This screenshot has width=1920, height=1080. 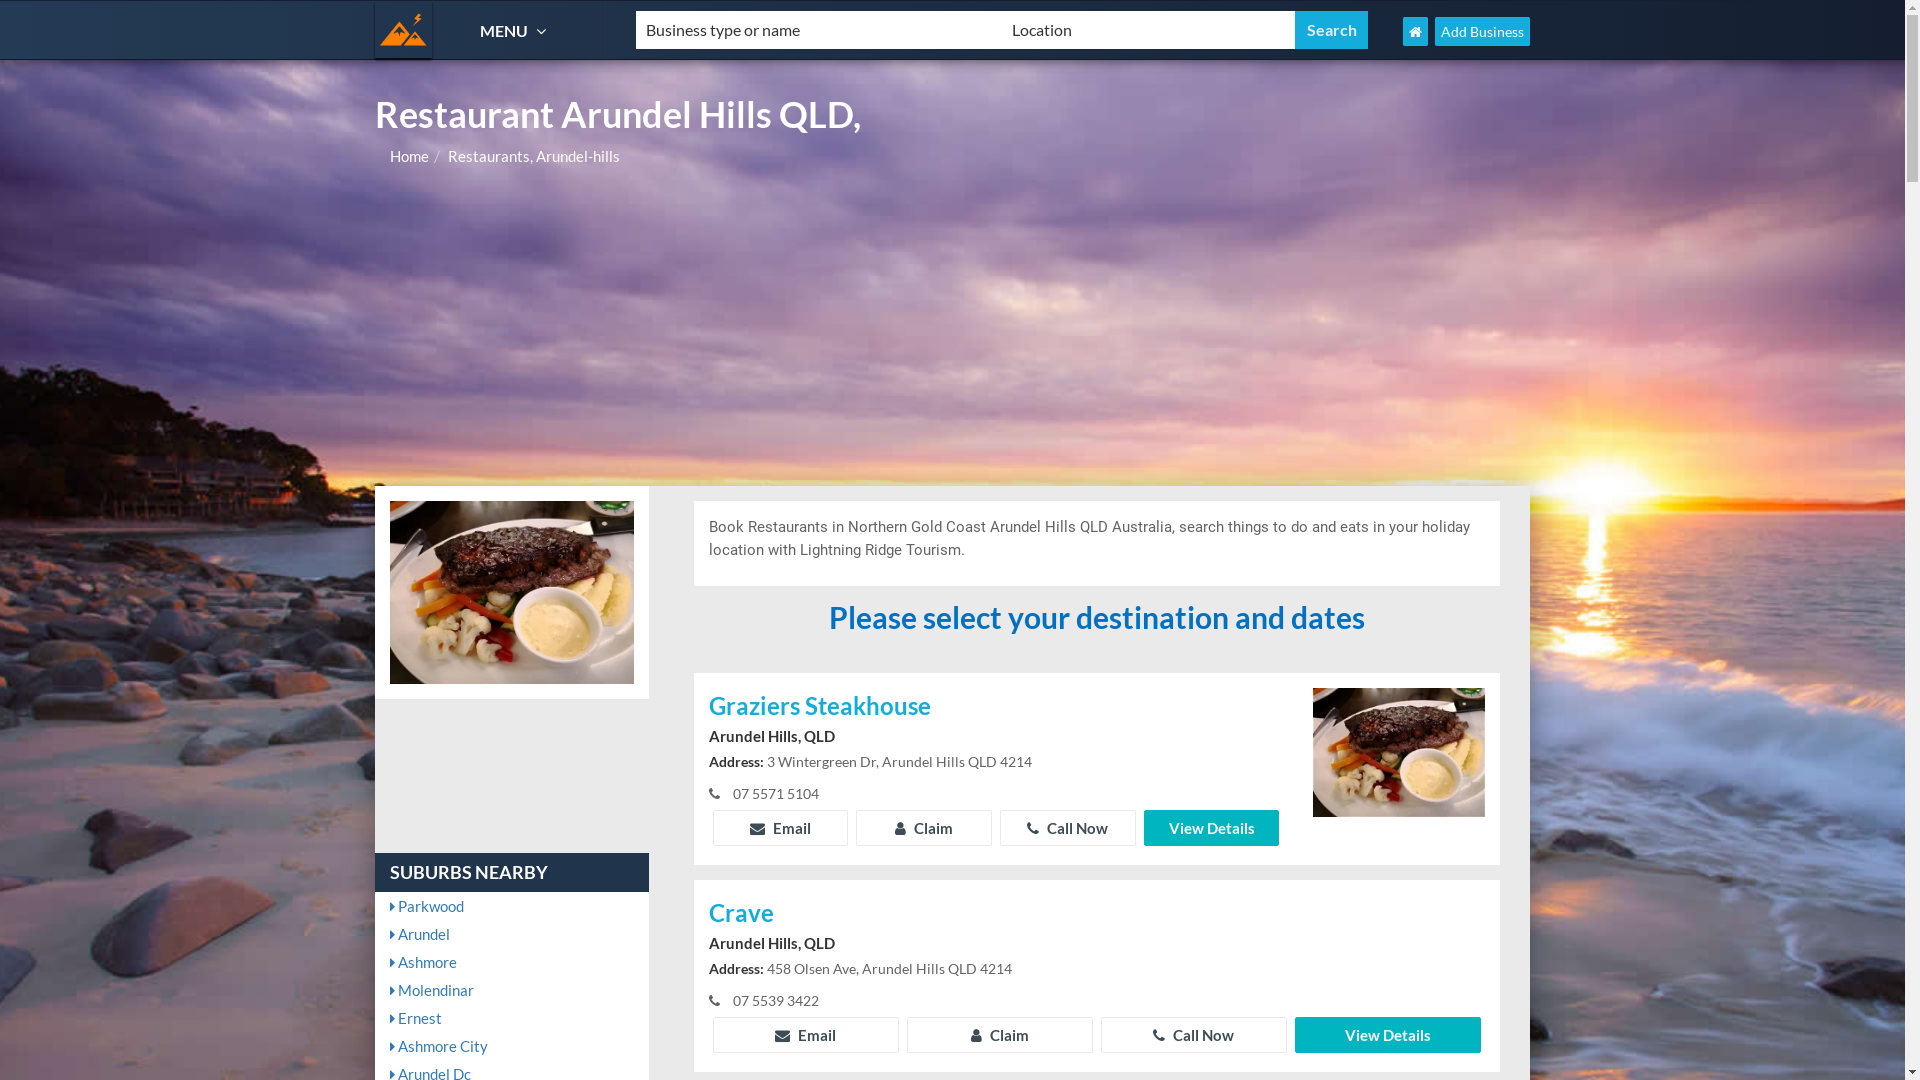 I want to click on View Details, so click(x=1212, y=828).